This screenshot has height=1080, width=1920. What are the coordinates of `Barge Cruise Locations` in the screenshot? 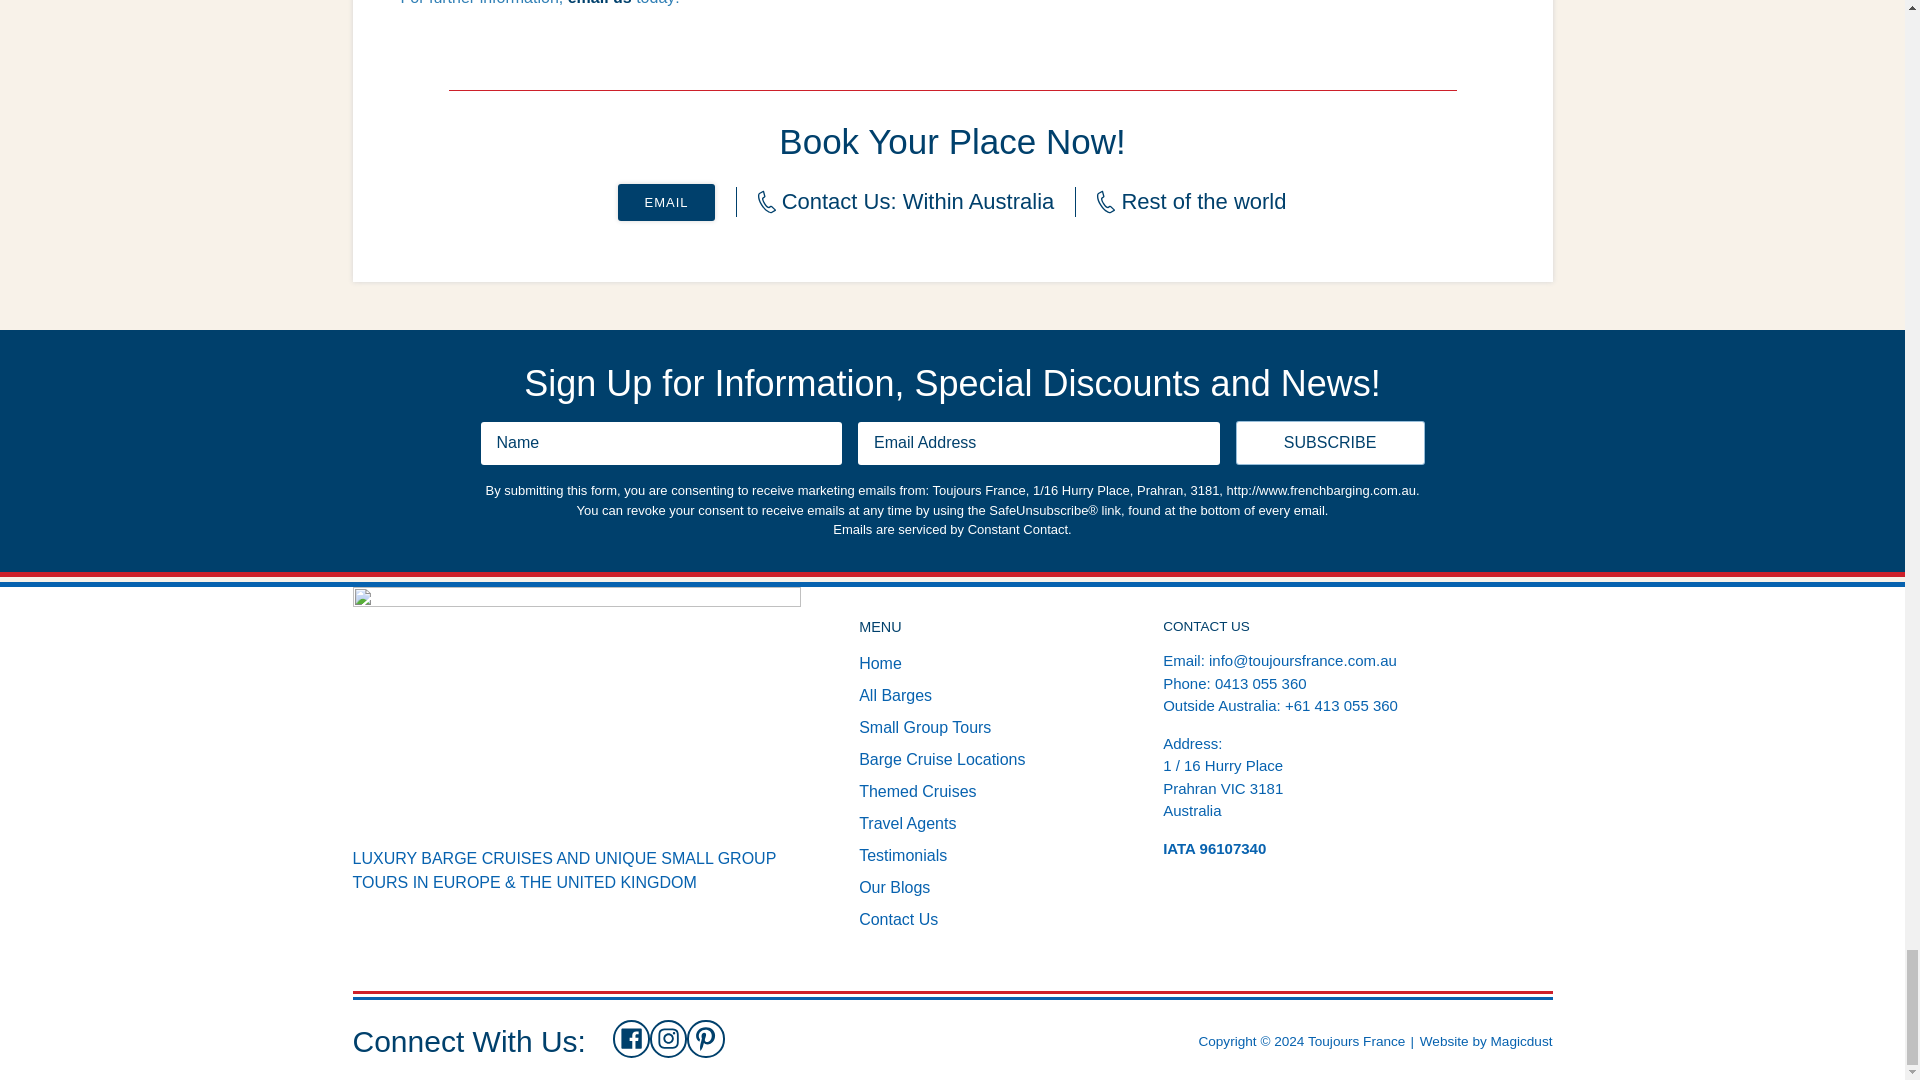 It's located at (942, 758).